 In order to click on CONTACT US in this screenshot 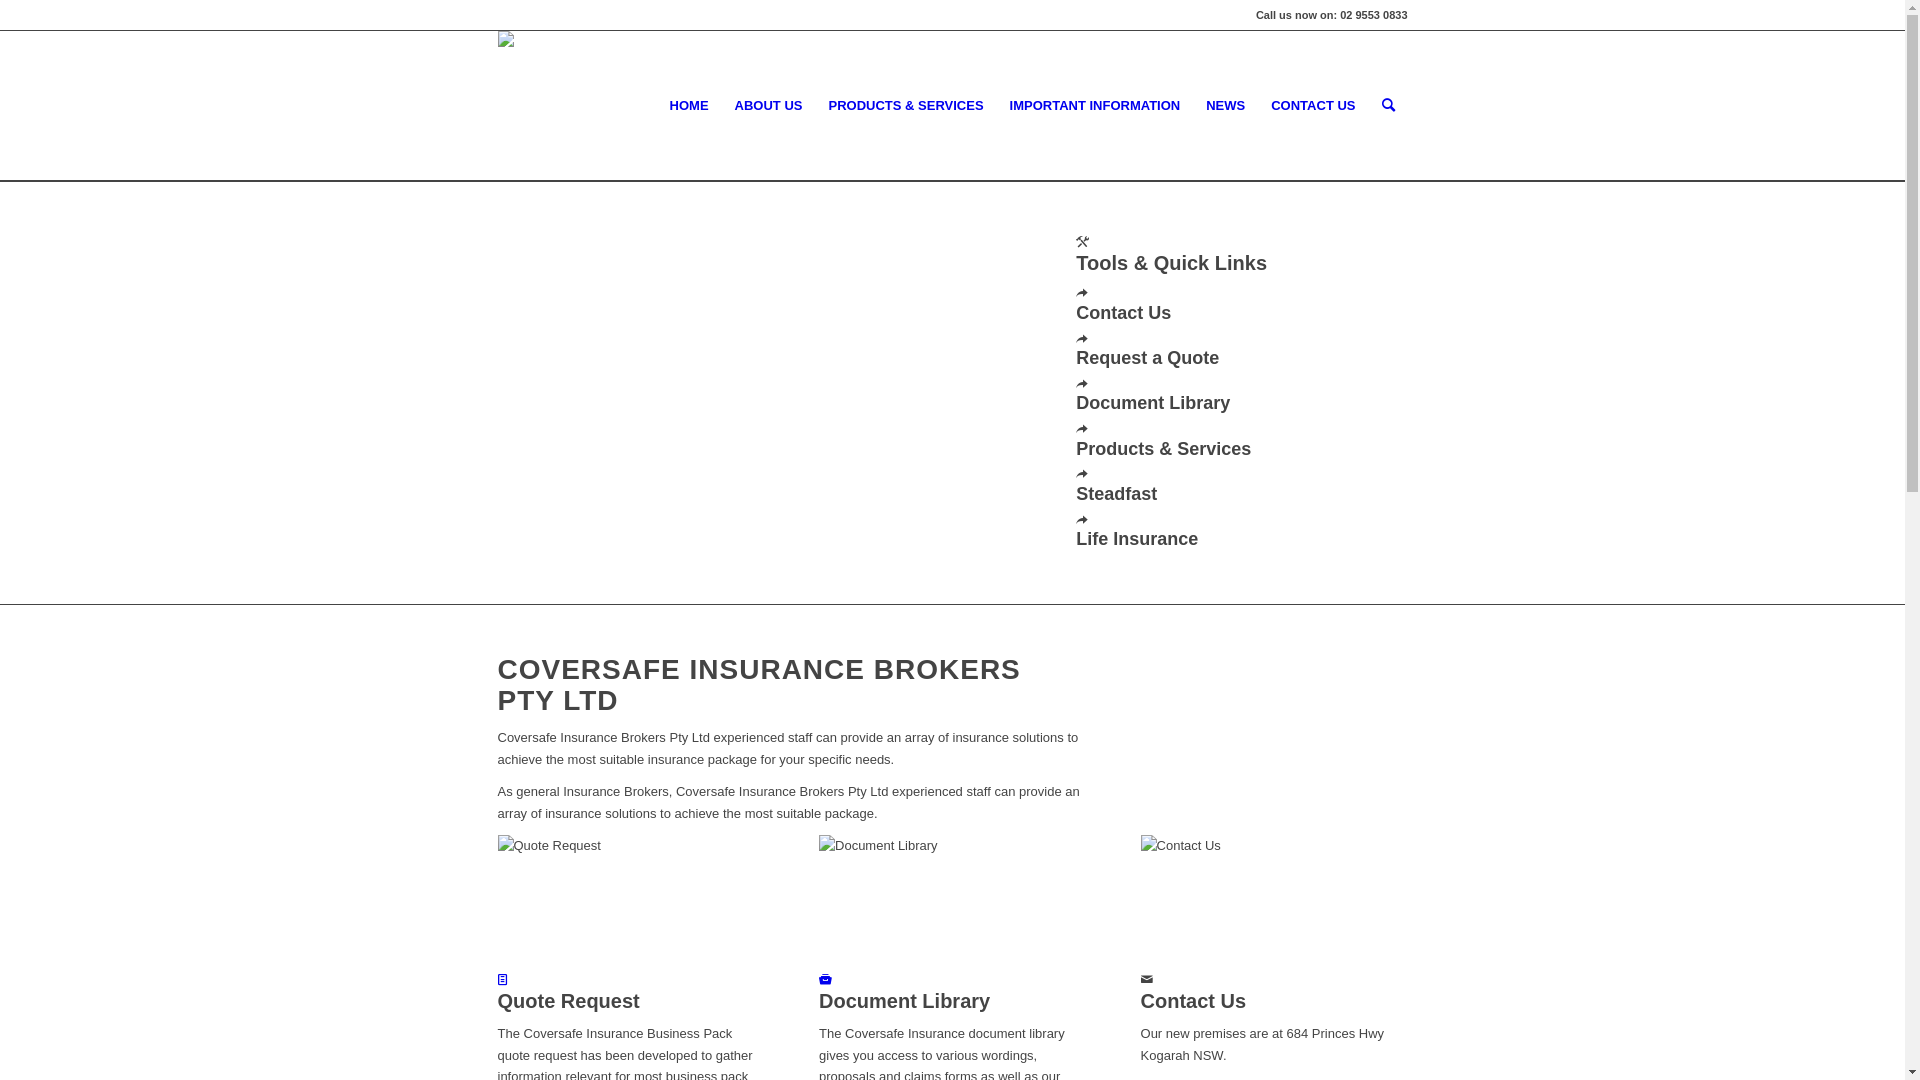, I will do `click(1313, 106)`.